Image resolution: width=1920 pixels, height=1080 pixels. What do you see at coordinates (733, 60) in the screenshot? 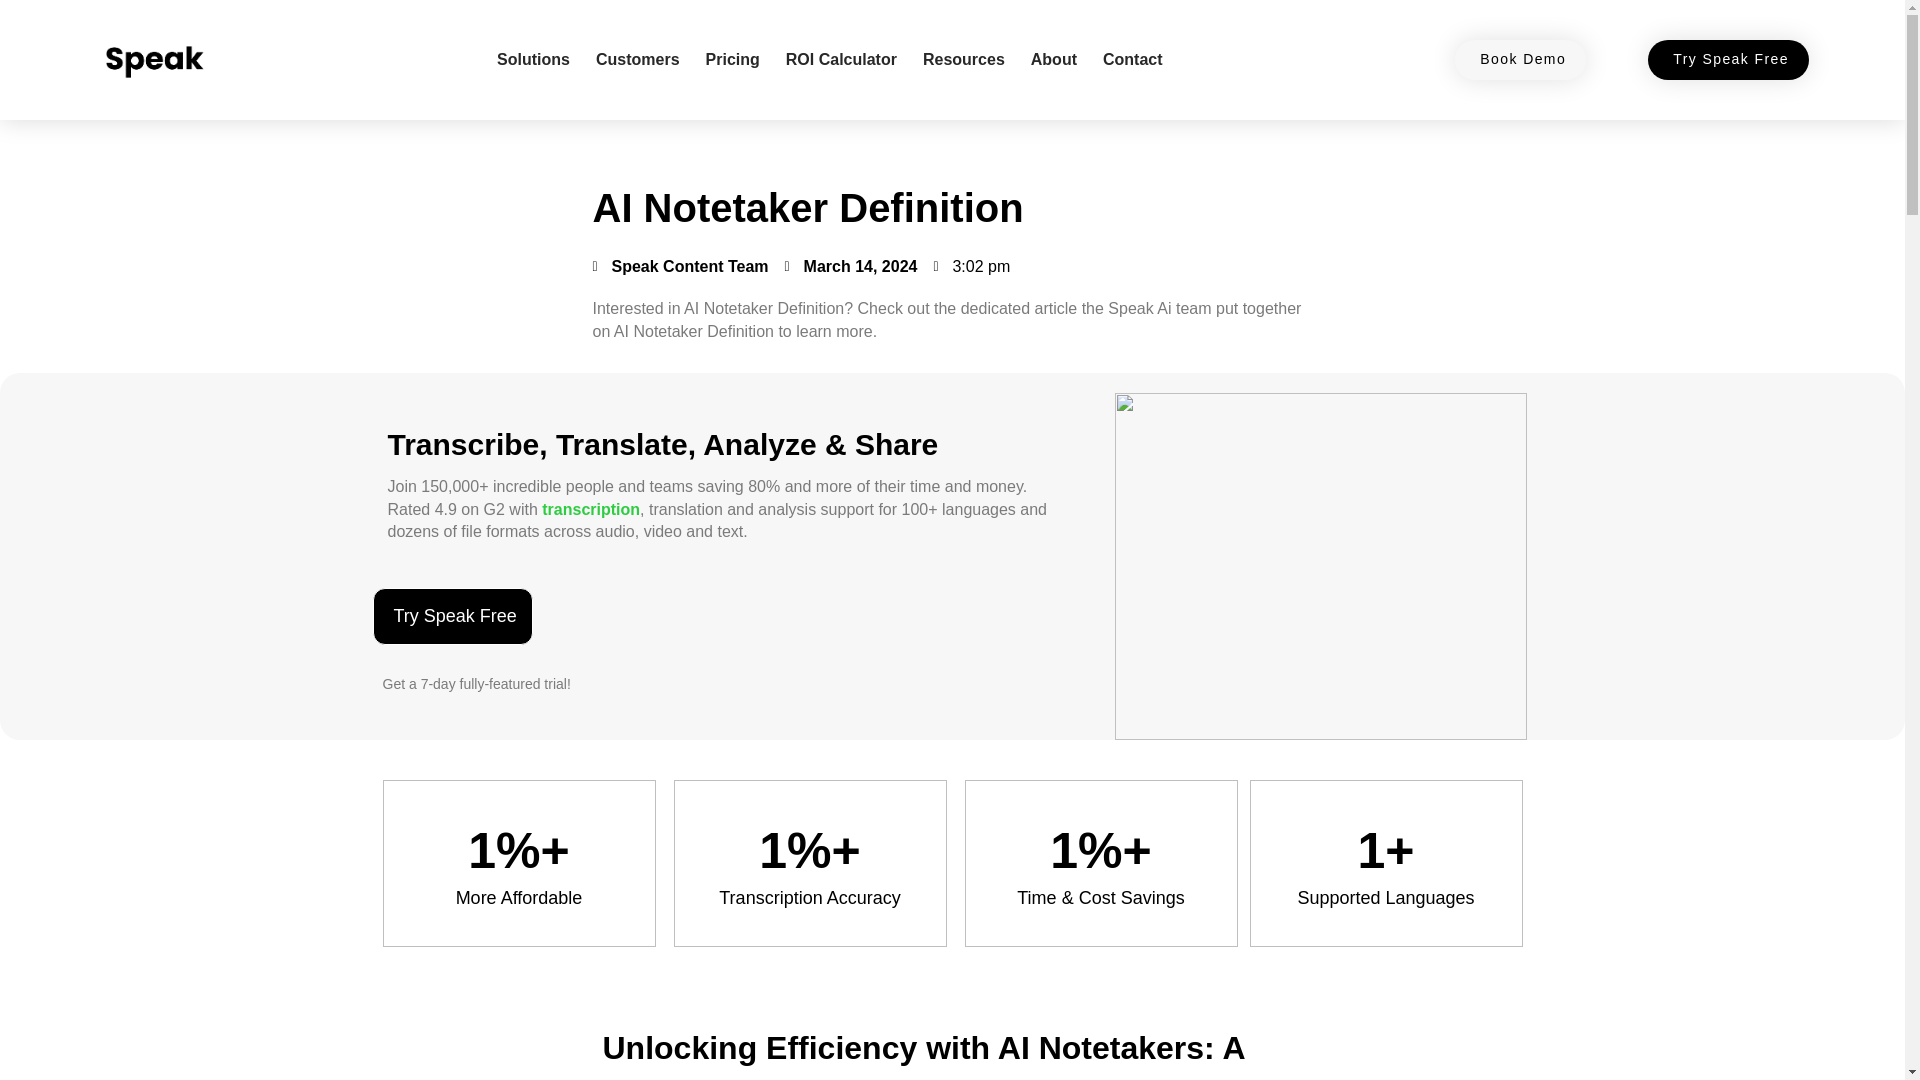
I see `Pricing` at bounding box center [733, 60].